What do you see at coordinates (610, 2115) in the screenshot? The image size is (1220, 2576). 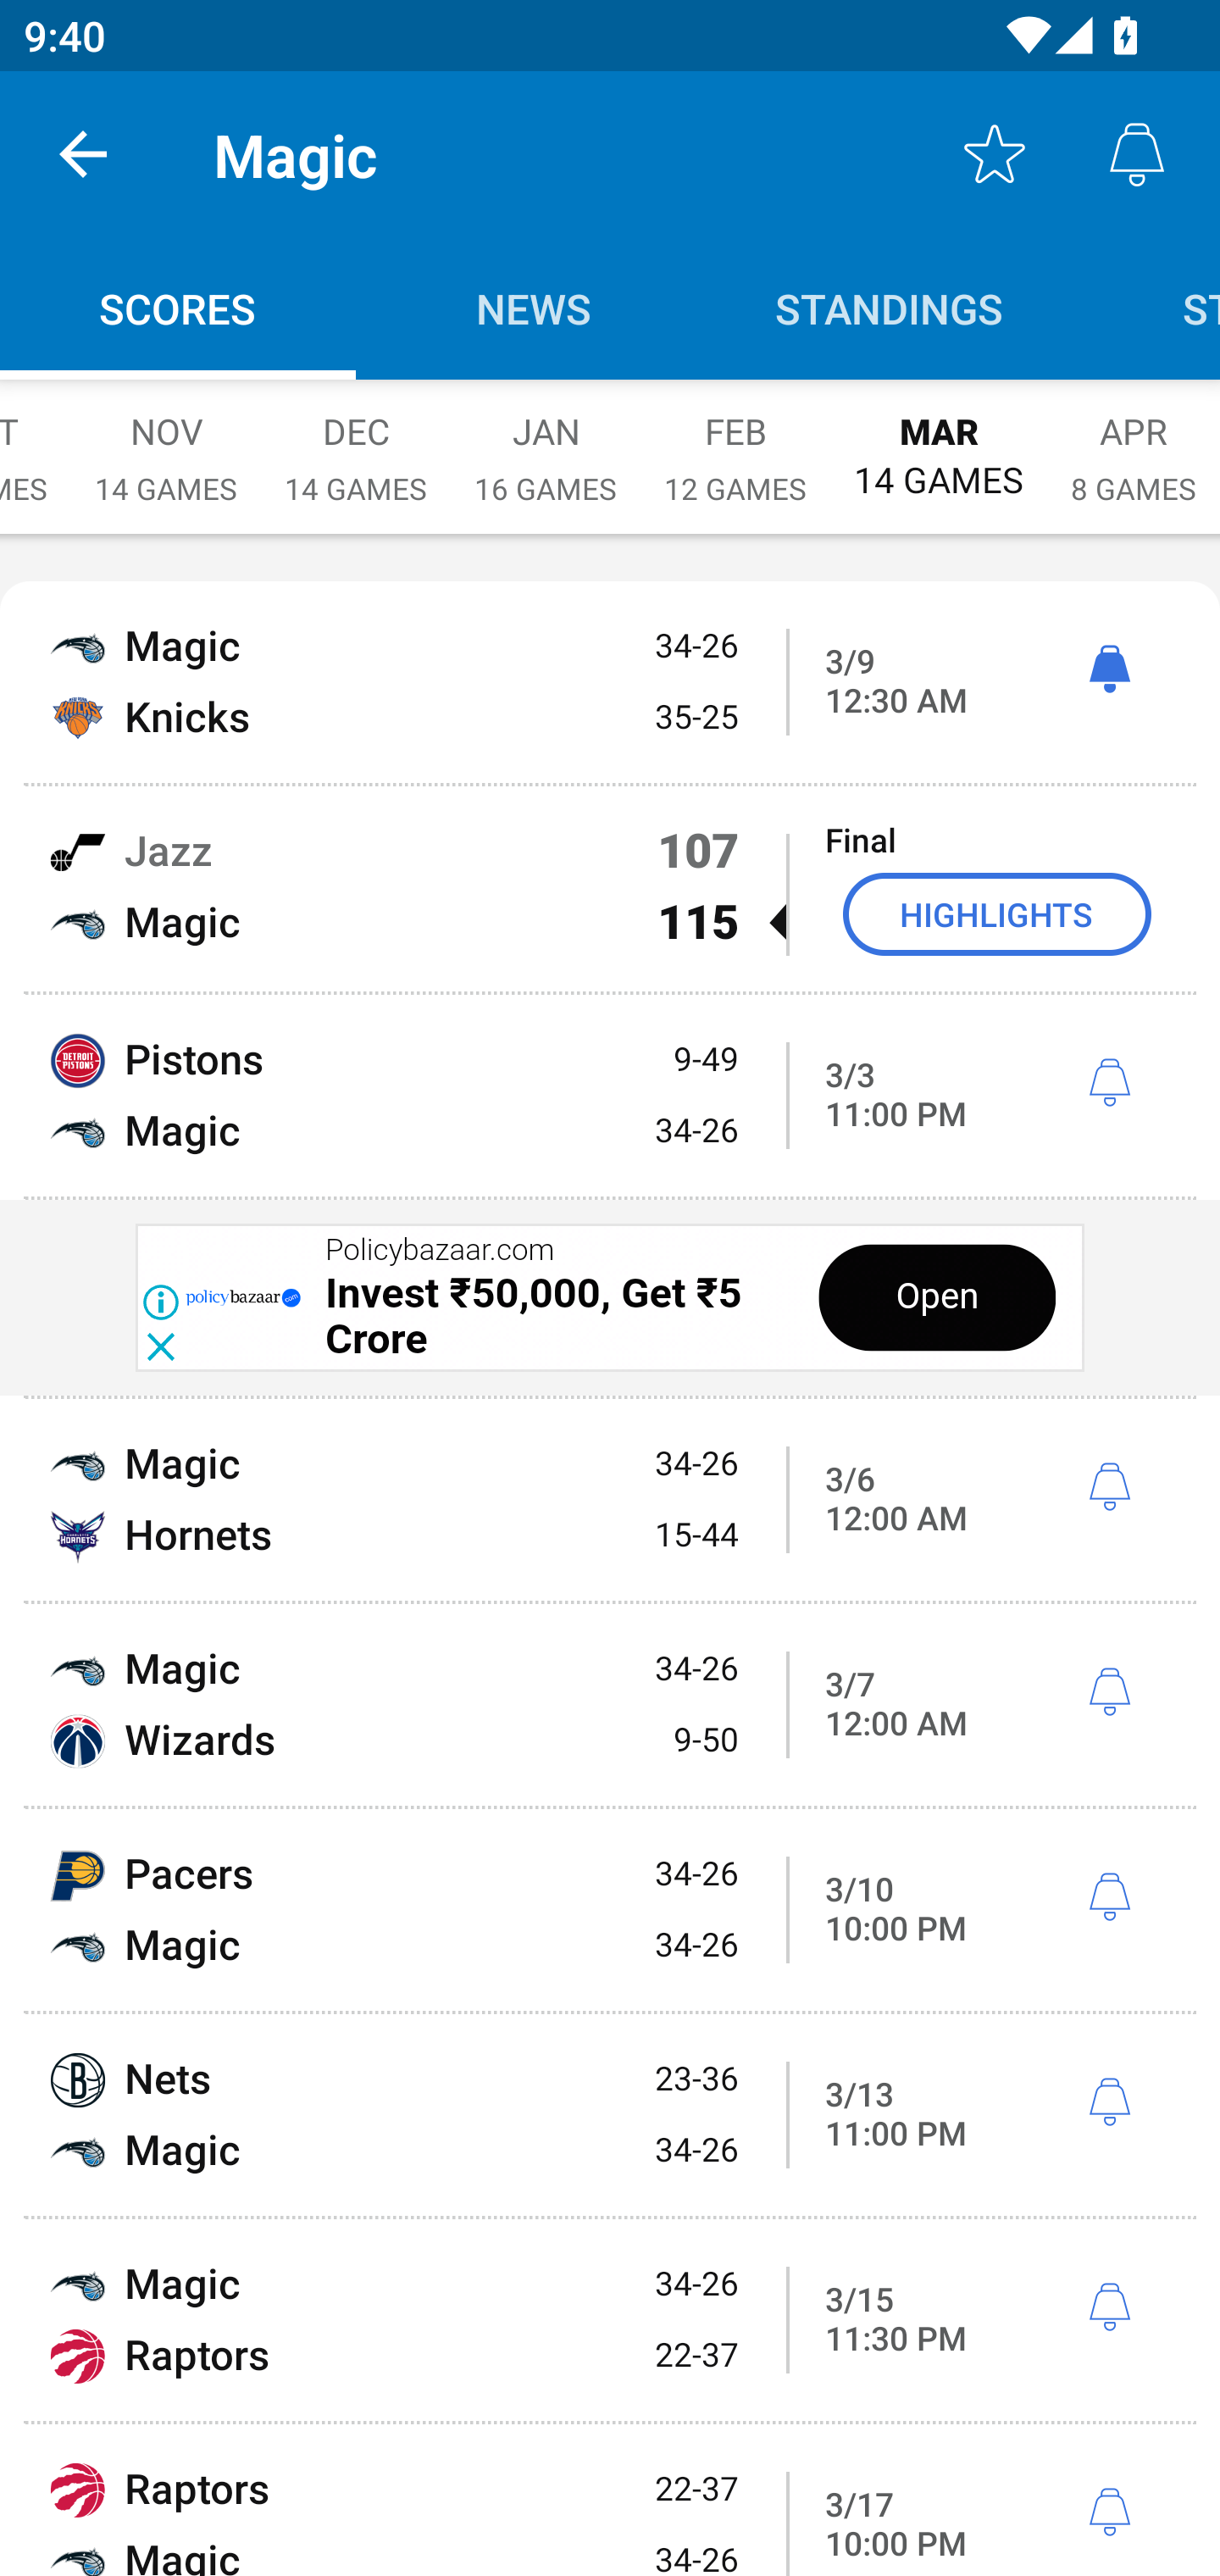 I see `Nets 23-36 Magic 34-26 3/13 11:00 PM í` at bounding box center [610, 2115].